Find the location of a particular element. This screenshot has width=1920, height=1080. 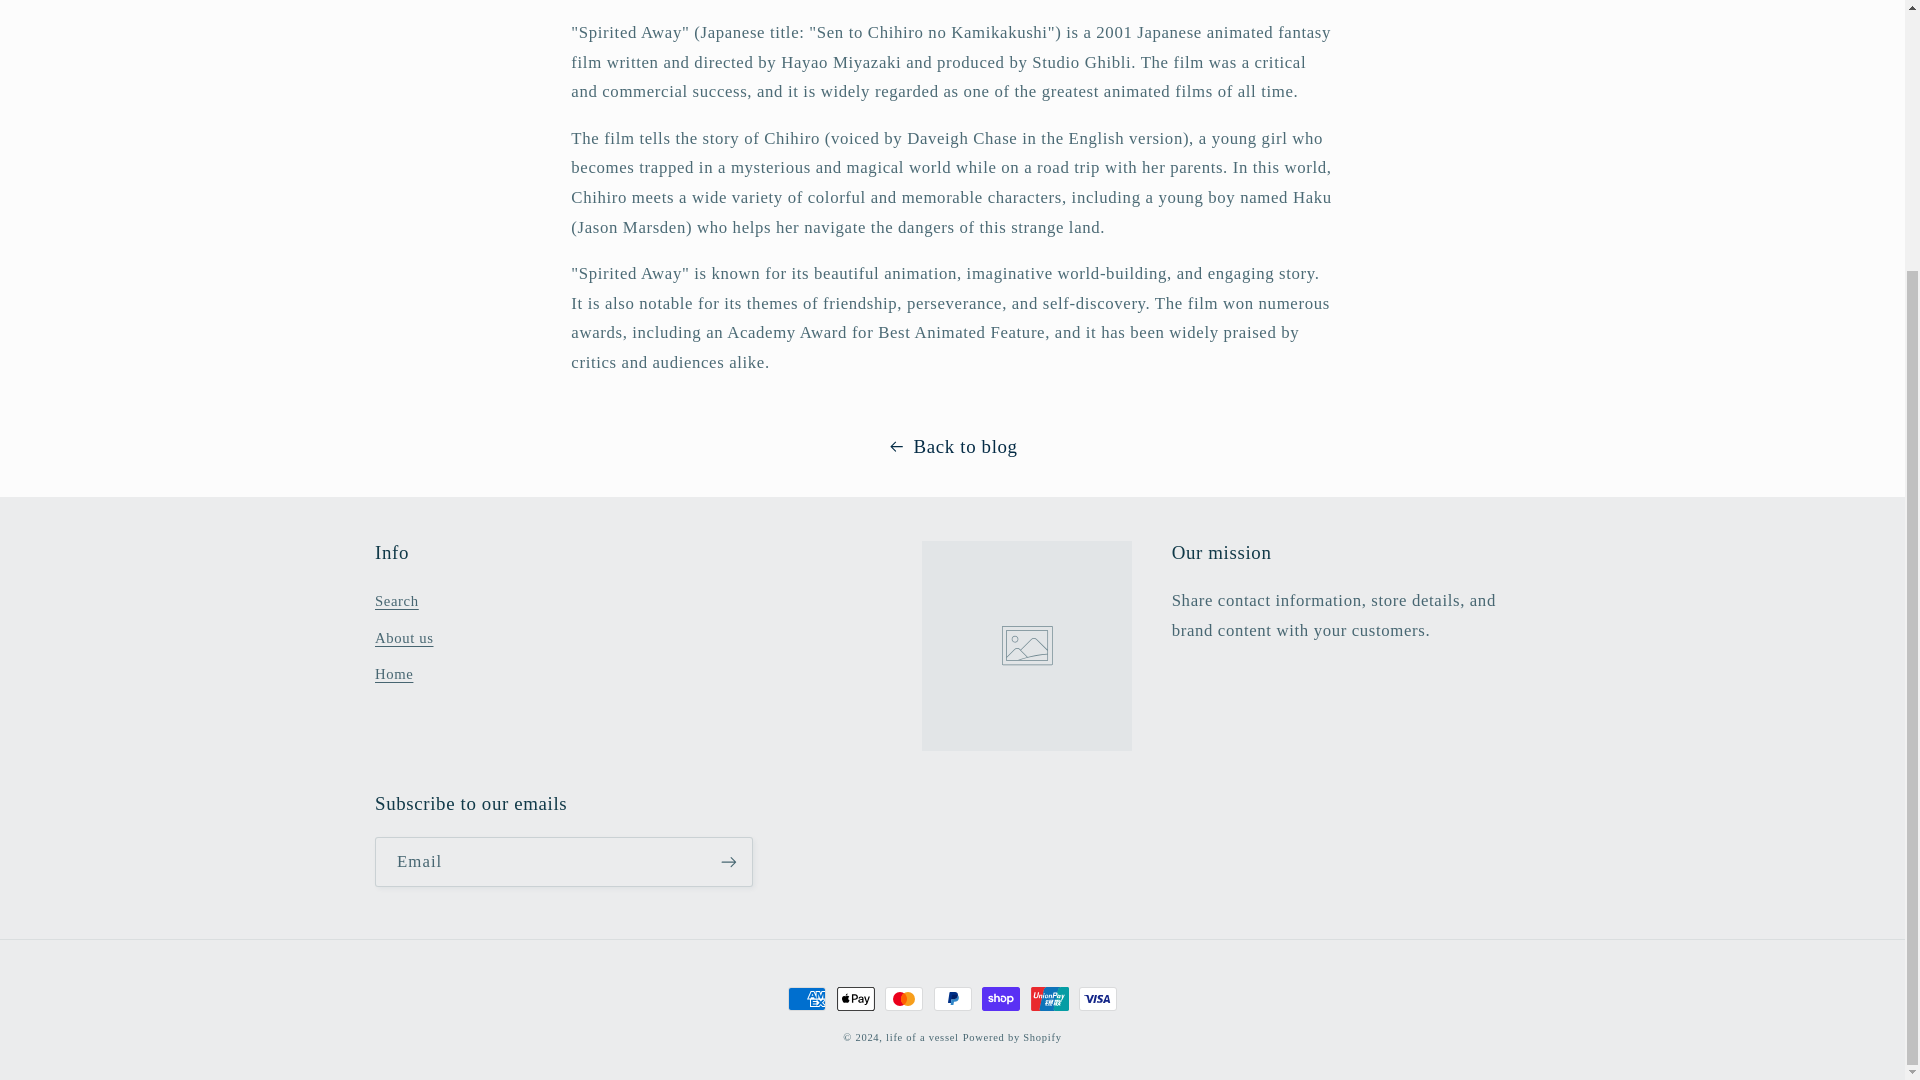

Powered by Shopify is located at coordinates (1012, 1038).